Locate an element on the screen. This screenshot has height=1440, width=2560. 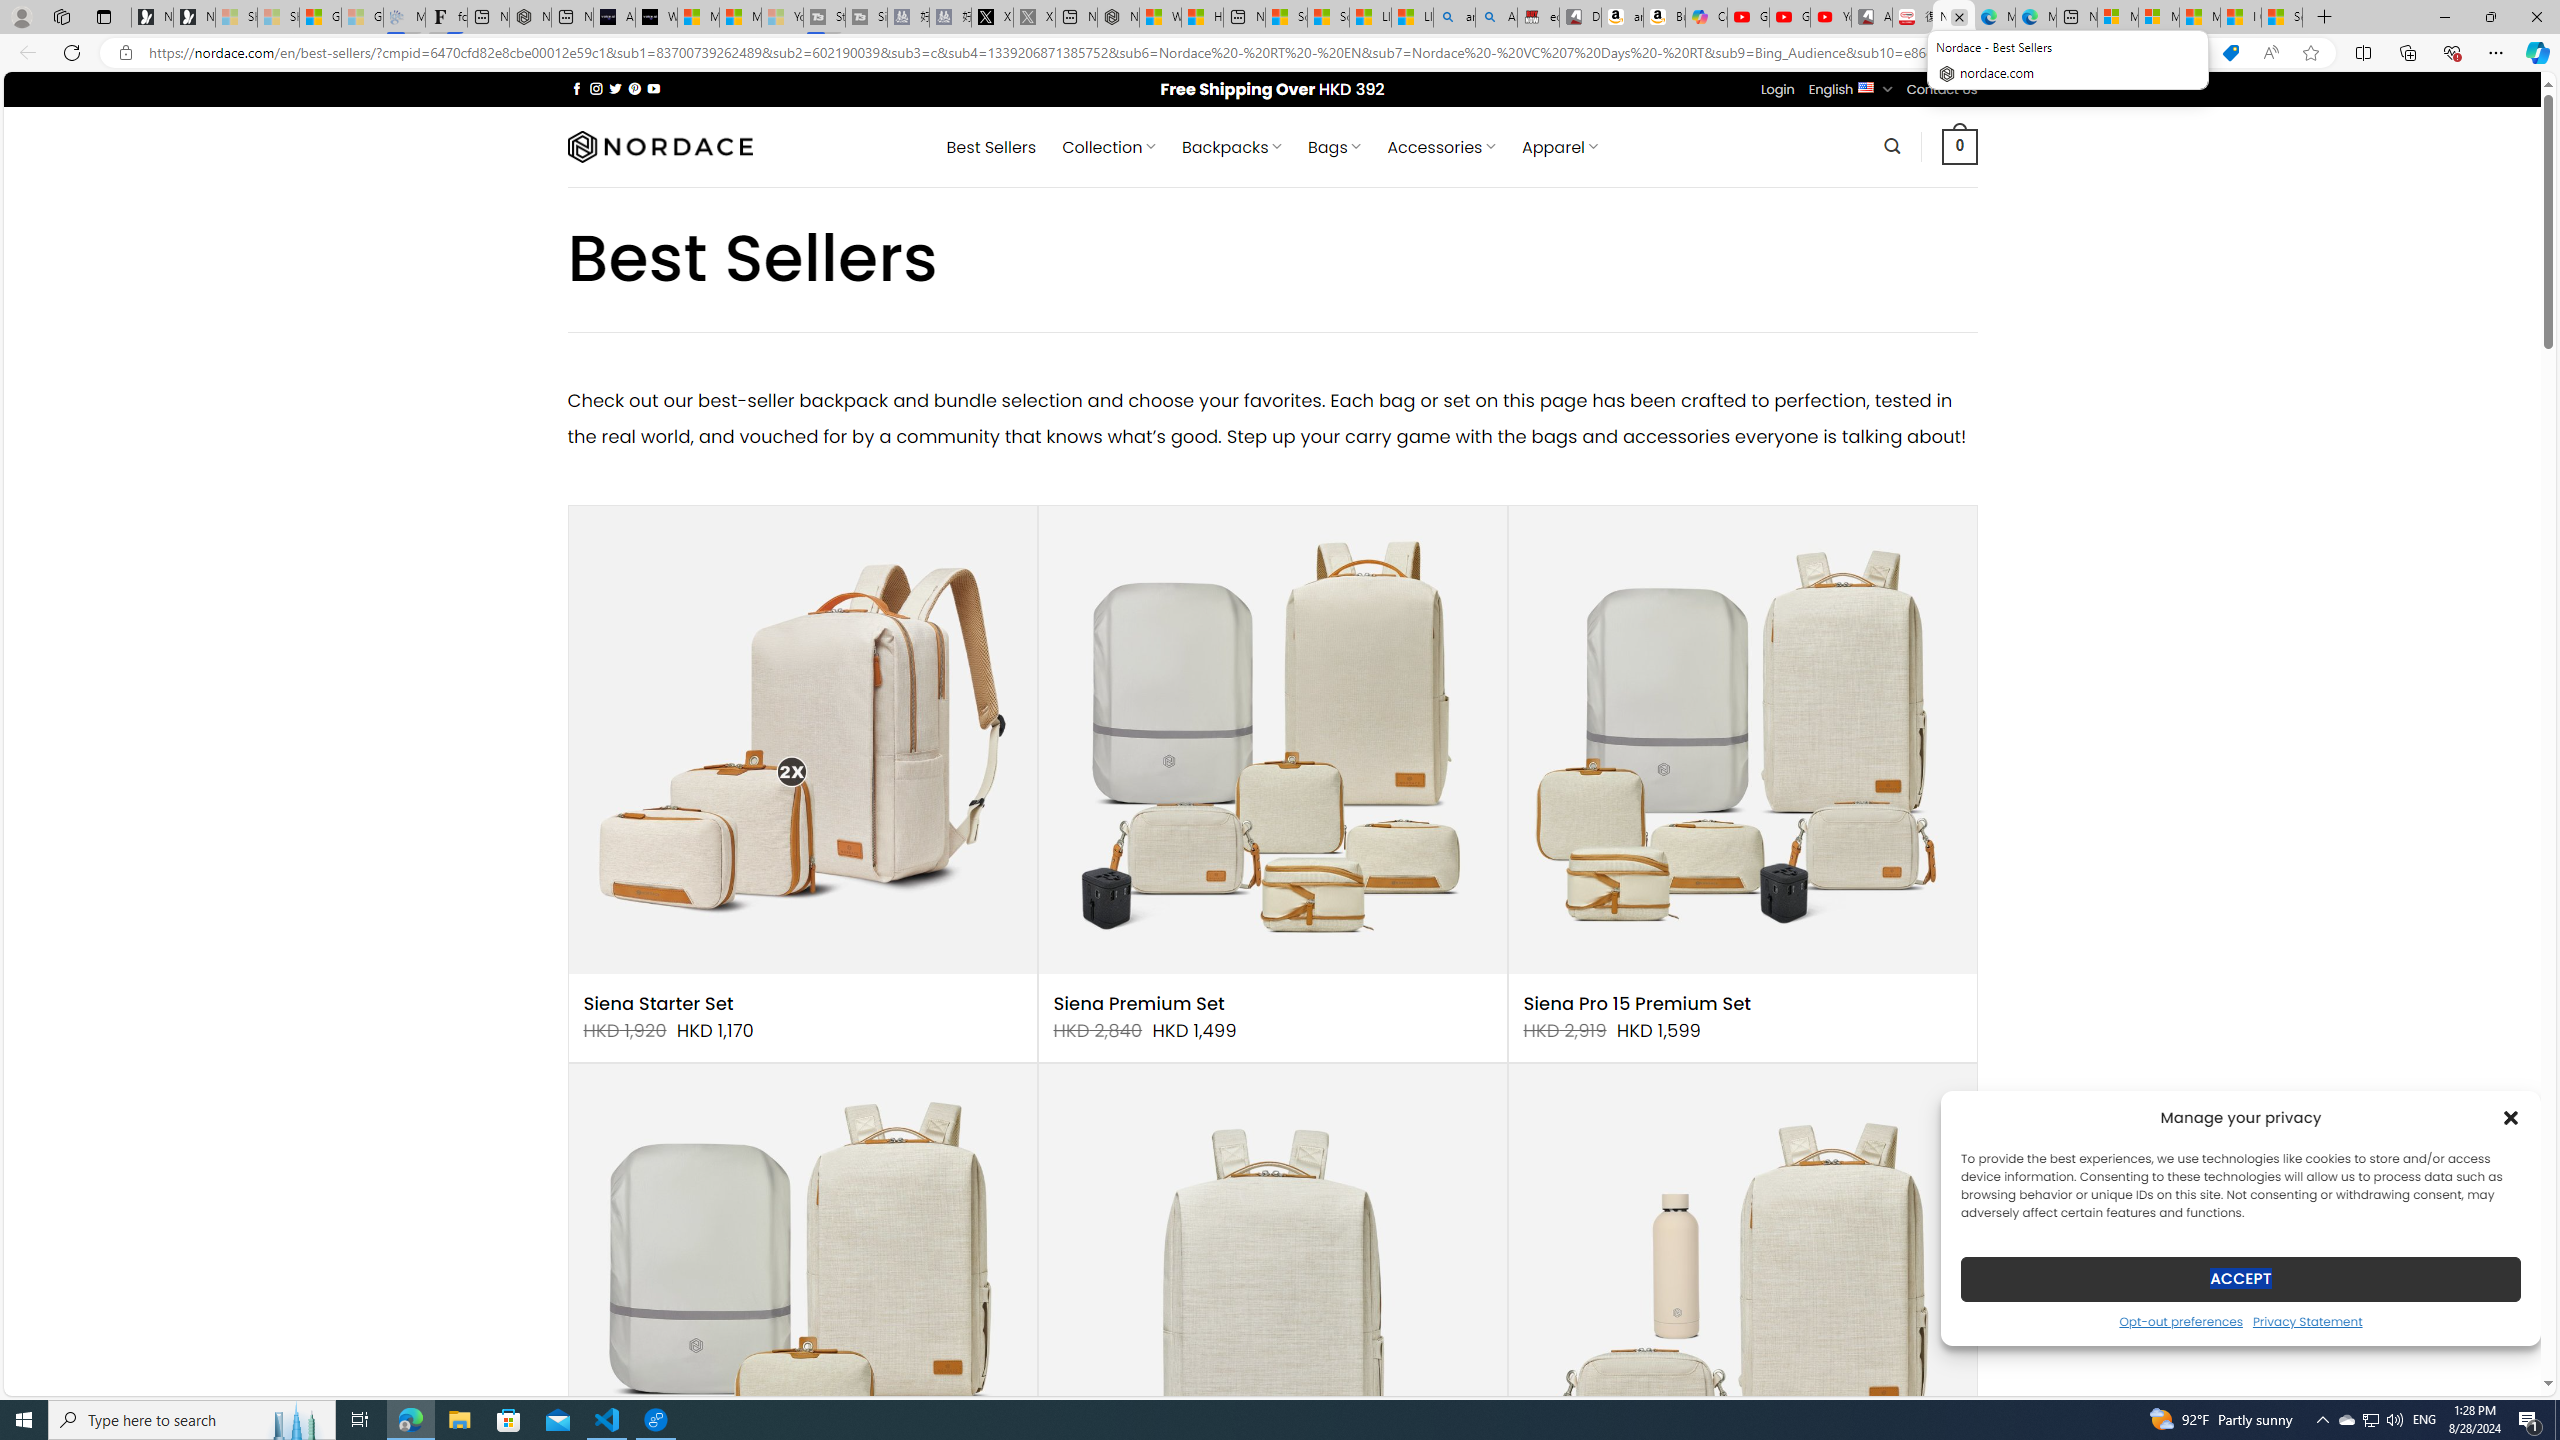
Gloom - YouTube is located at coordinates (1790, 17).